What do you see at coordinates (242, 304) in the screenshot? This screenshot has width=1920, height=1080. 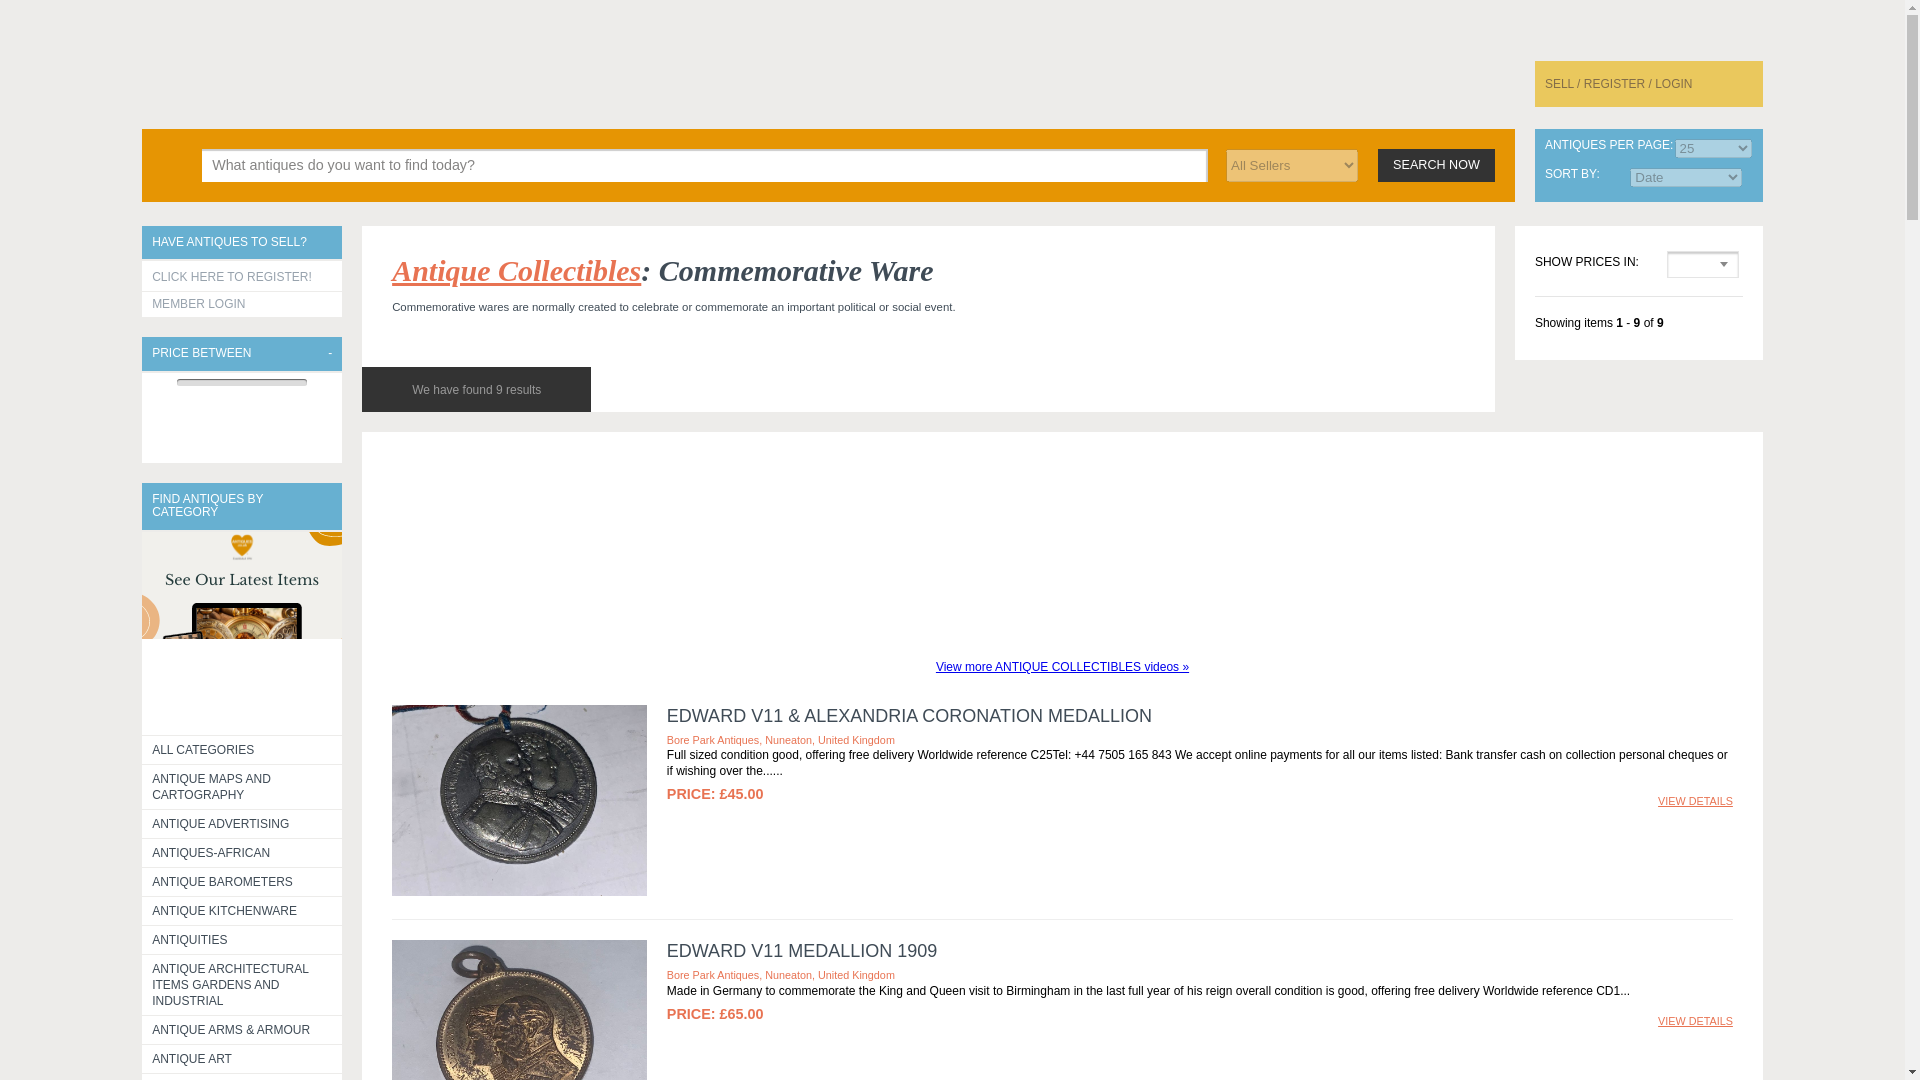 I see `MEMBER LOGIN` at bounding box center [242, 304].